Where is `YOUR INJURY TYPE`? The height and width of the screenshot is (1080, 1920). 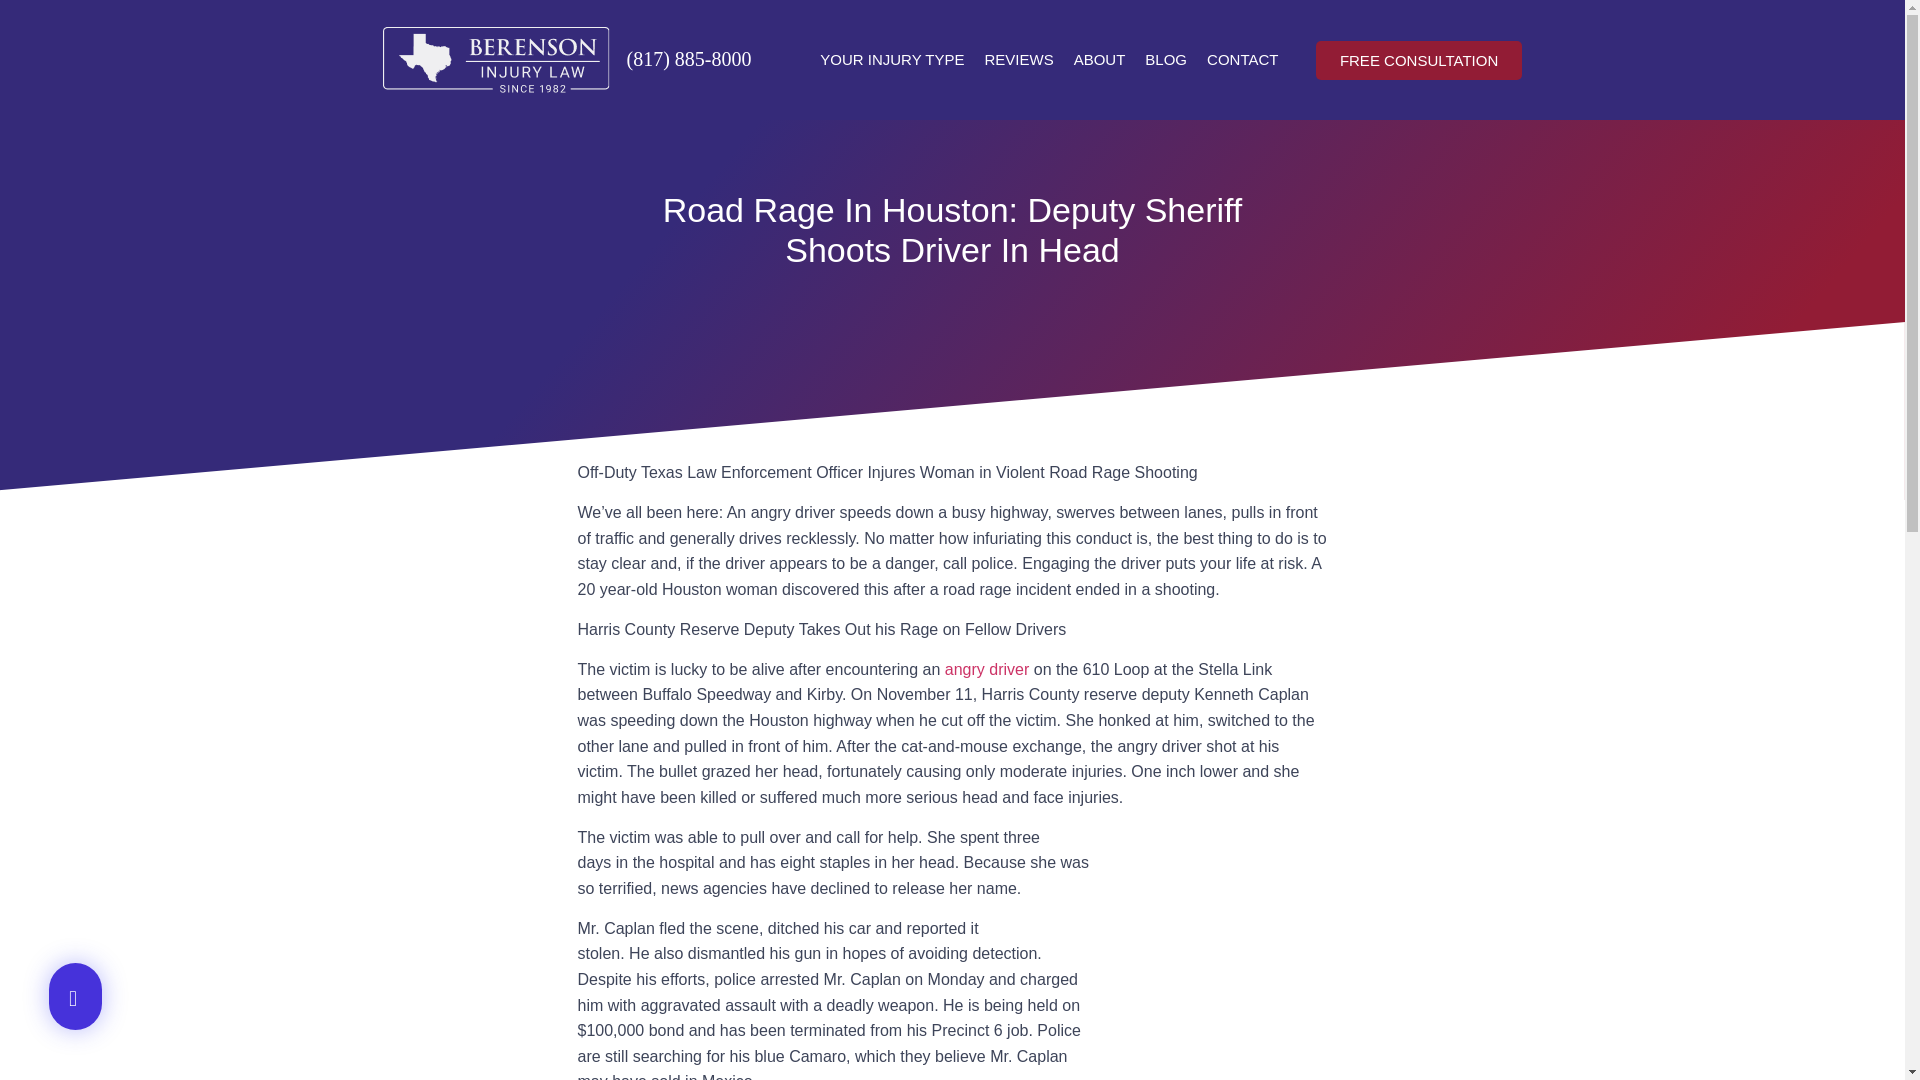 YOUR INJURY TYPE is located at coordinates (892, 60).